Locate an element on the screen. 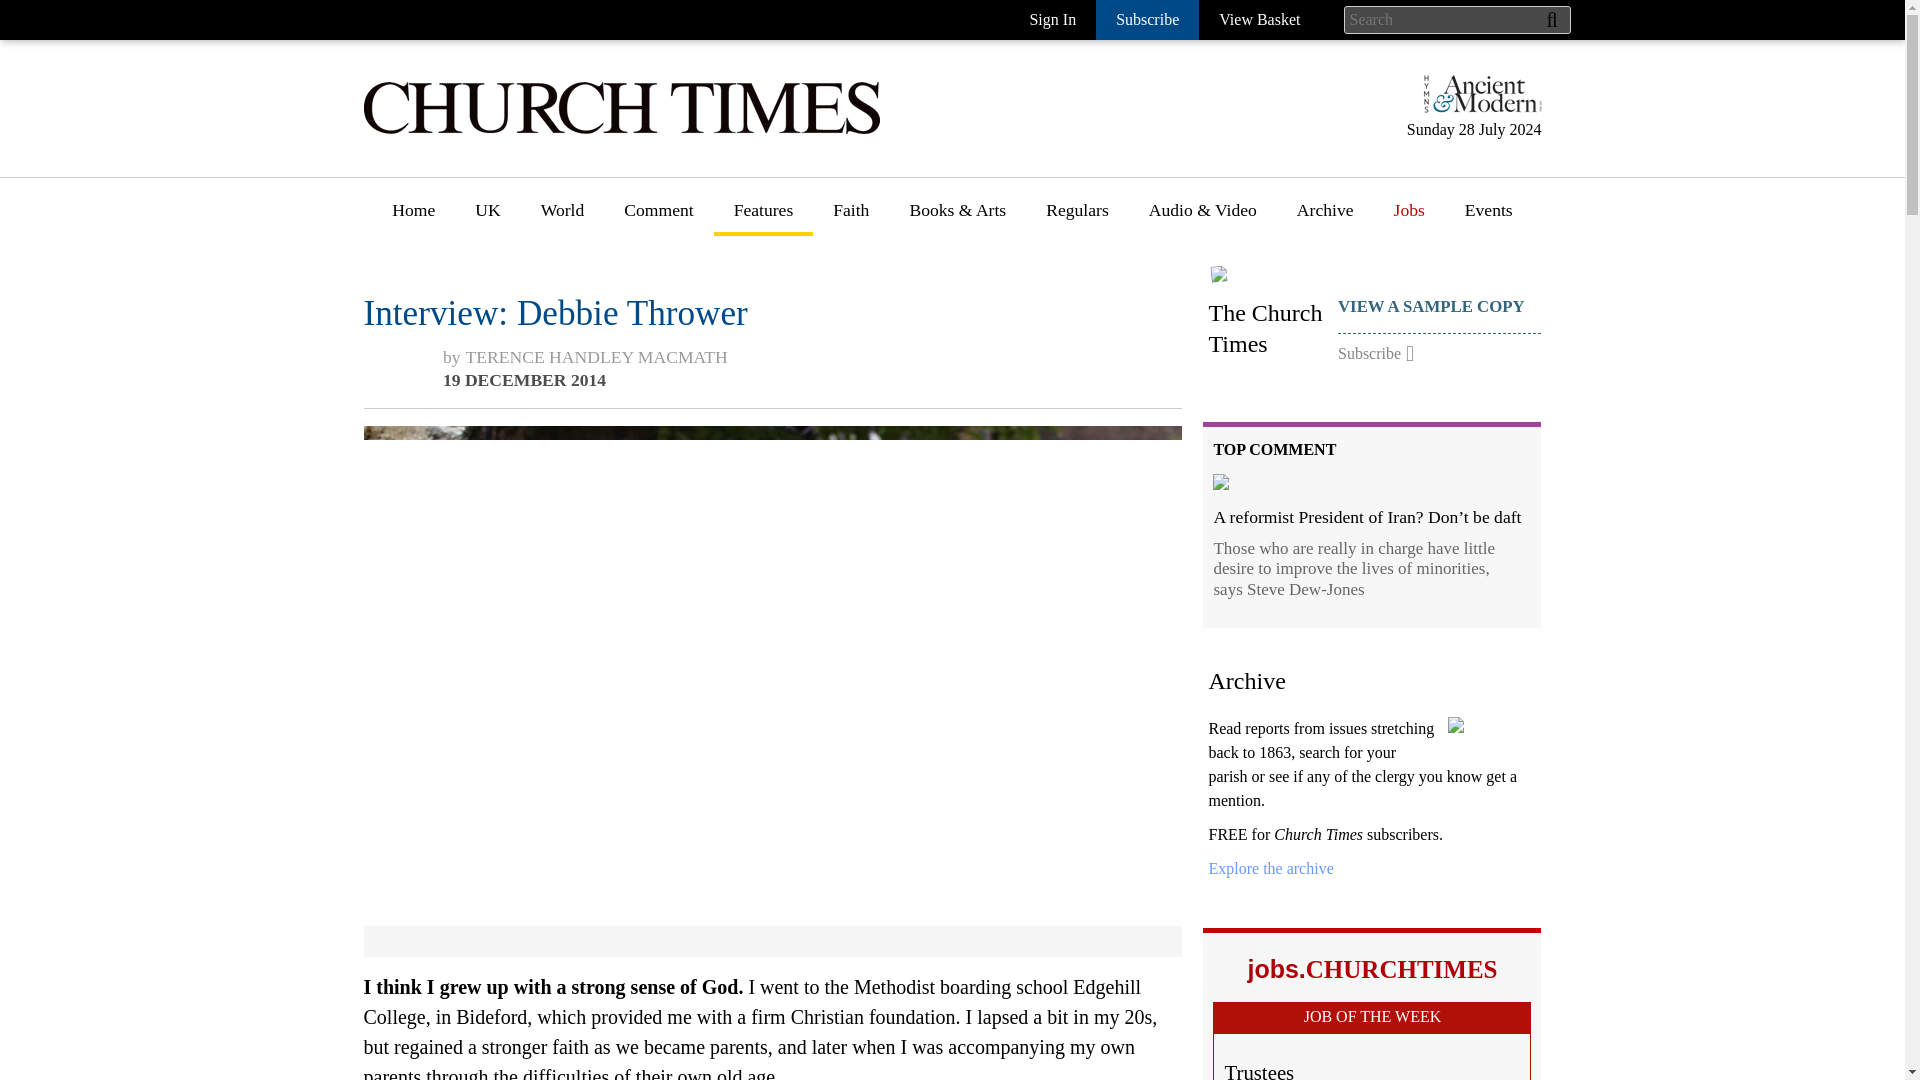 Image resolution: width=1920 pixels, height=1080 pixels. Book club is located at coordinates (946, 343).